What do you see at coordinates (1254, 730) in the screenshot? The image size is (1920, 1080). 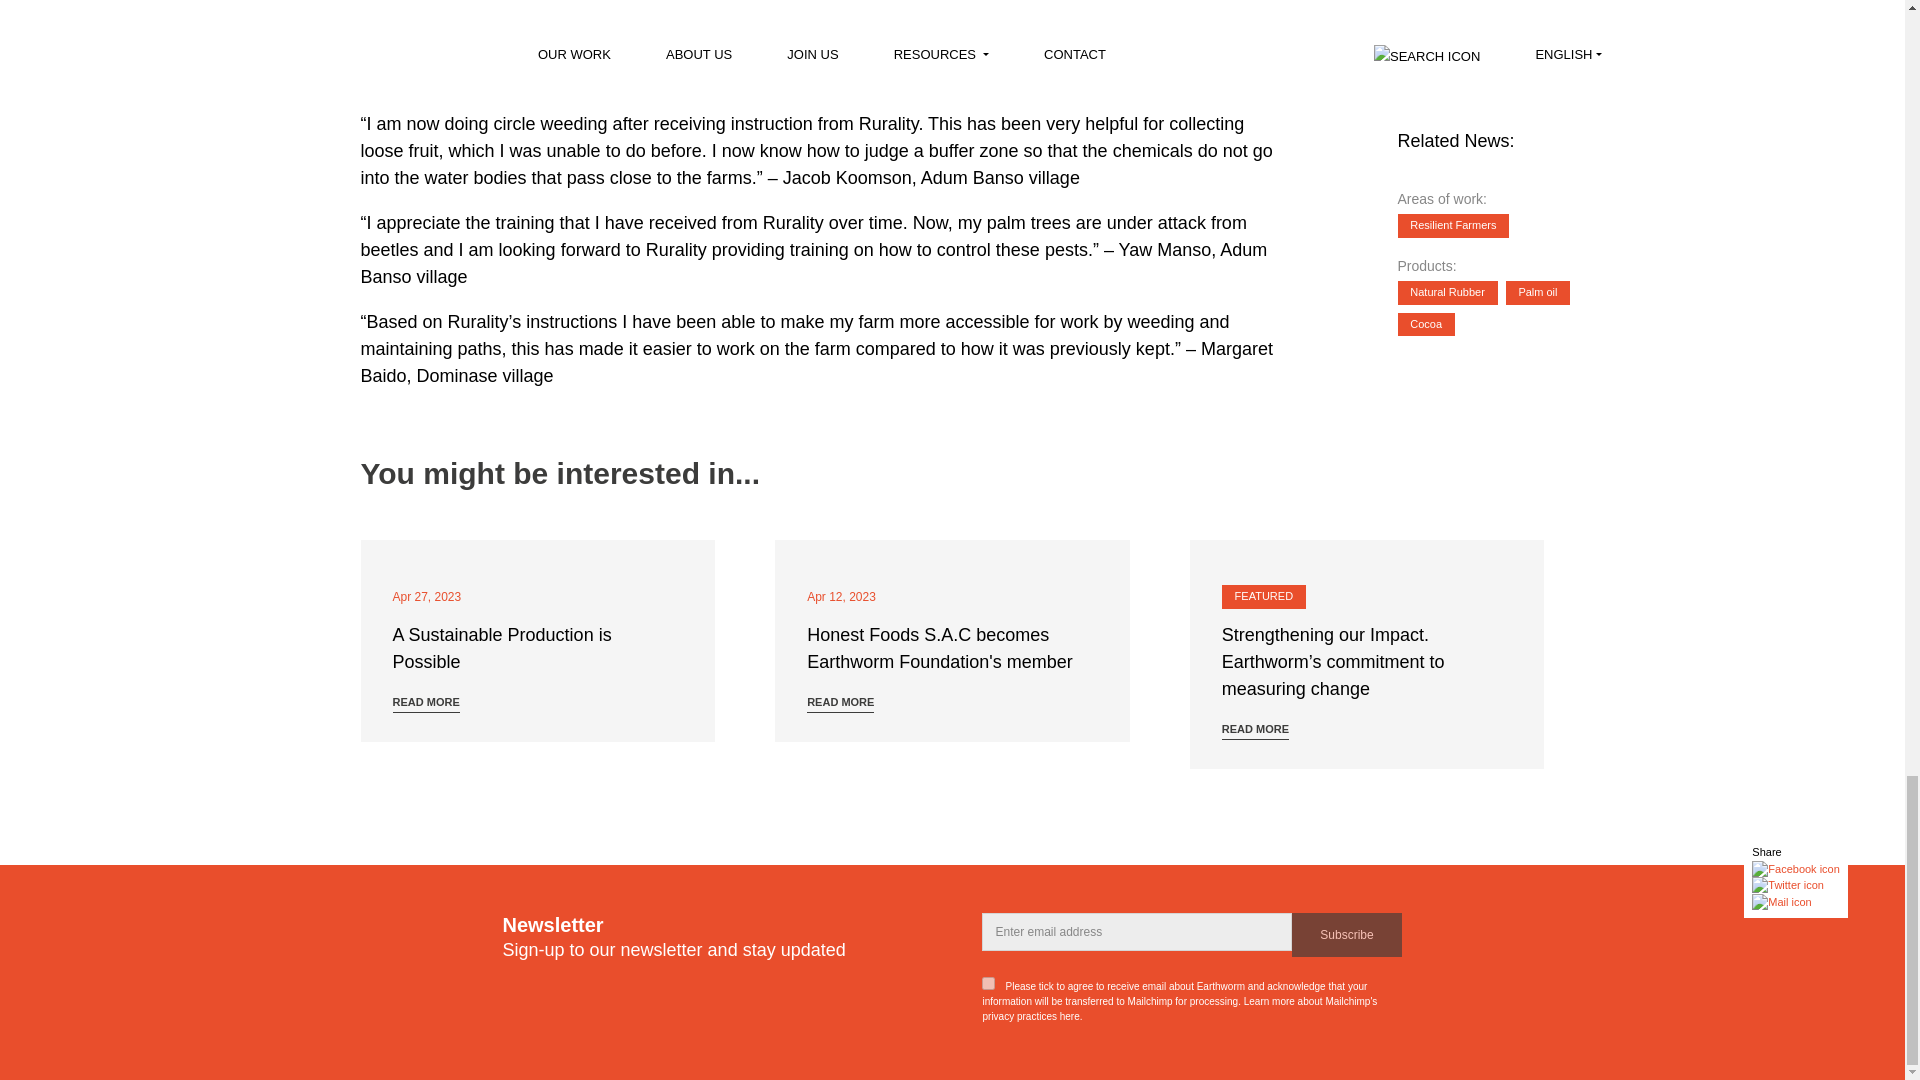 I see `READ MORE` at bounding box center [1254, 730].